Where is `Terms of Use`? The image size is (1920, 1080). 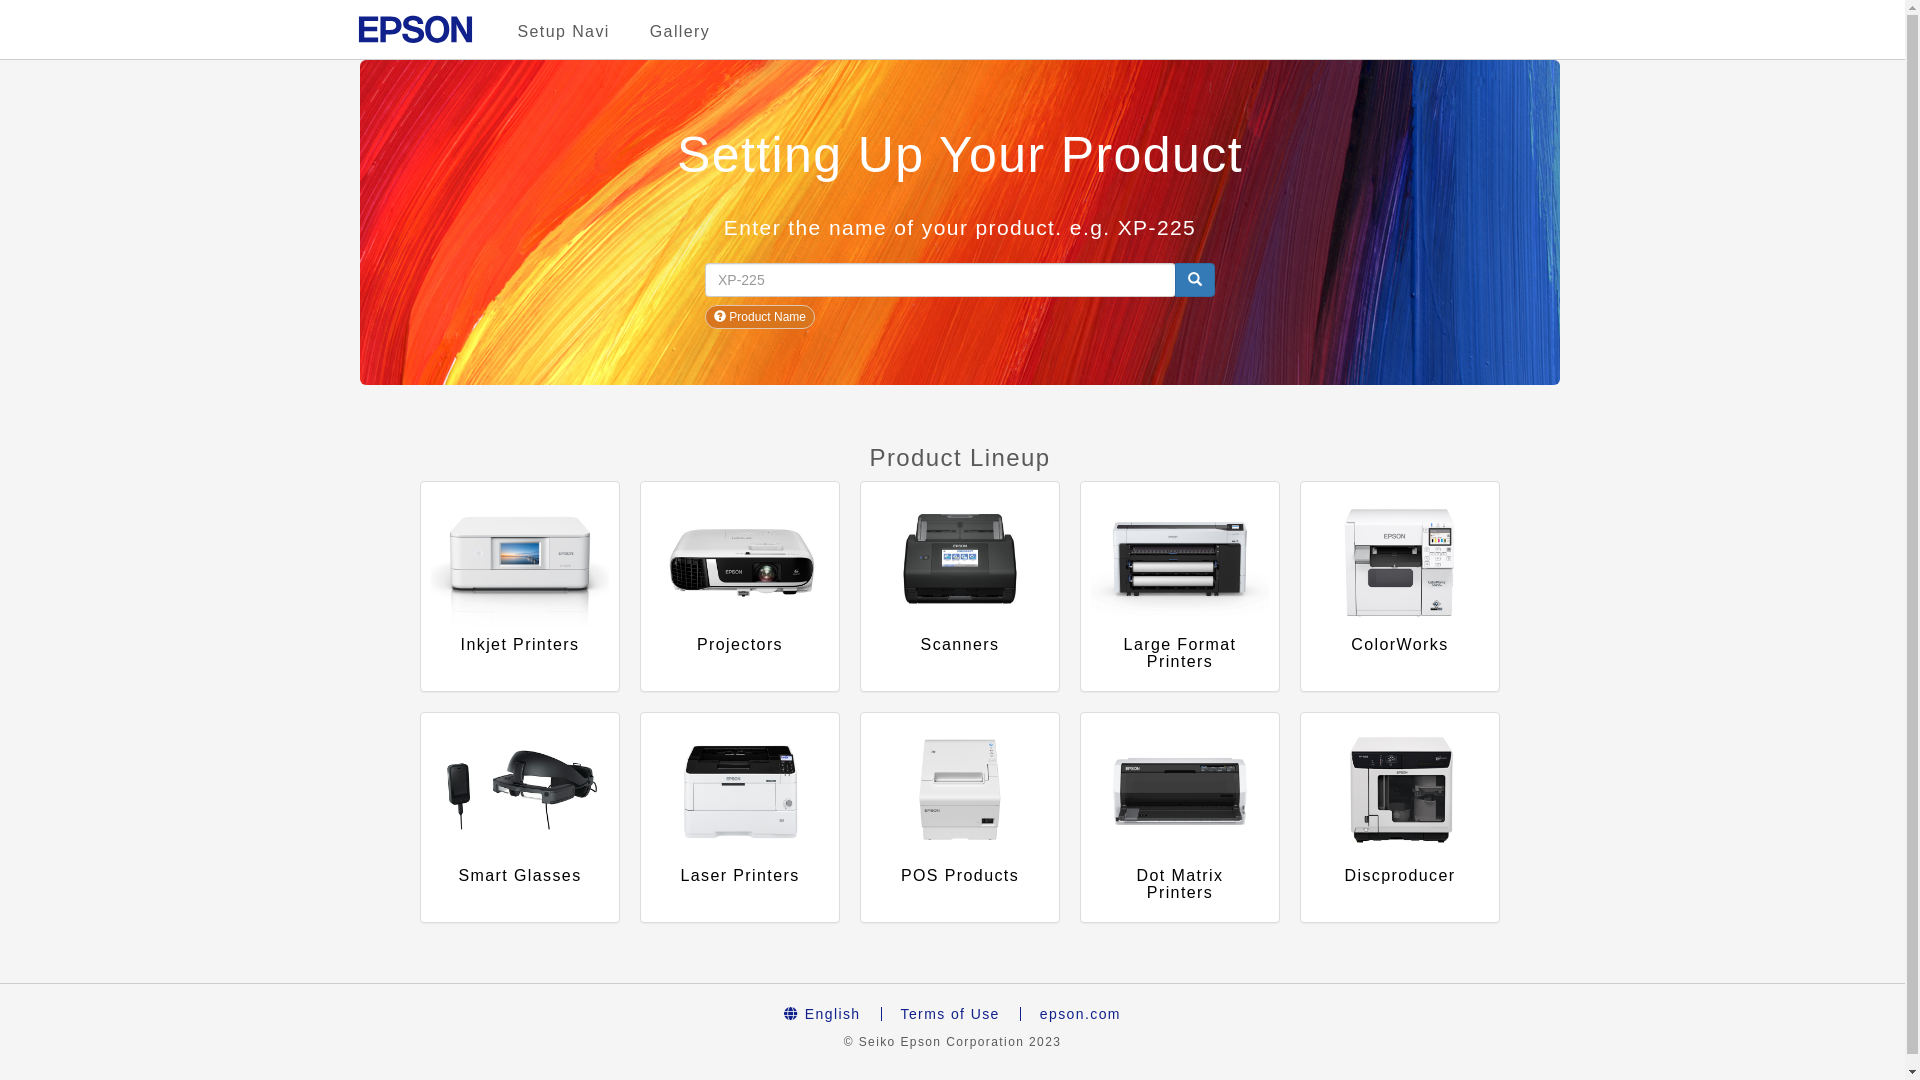
Terms of Use is located at coordinates (950, 1014).